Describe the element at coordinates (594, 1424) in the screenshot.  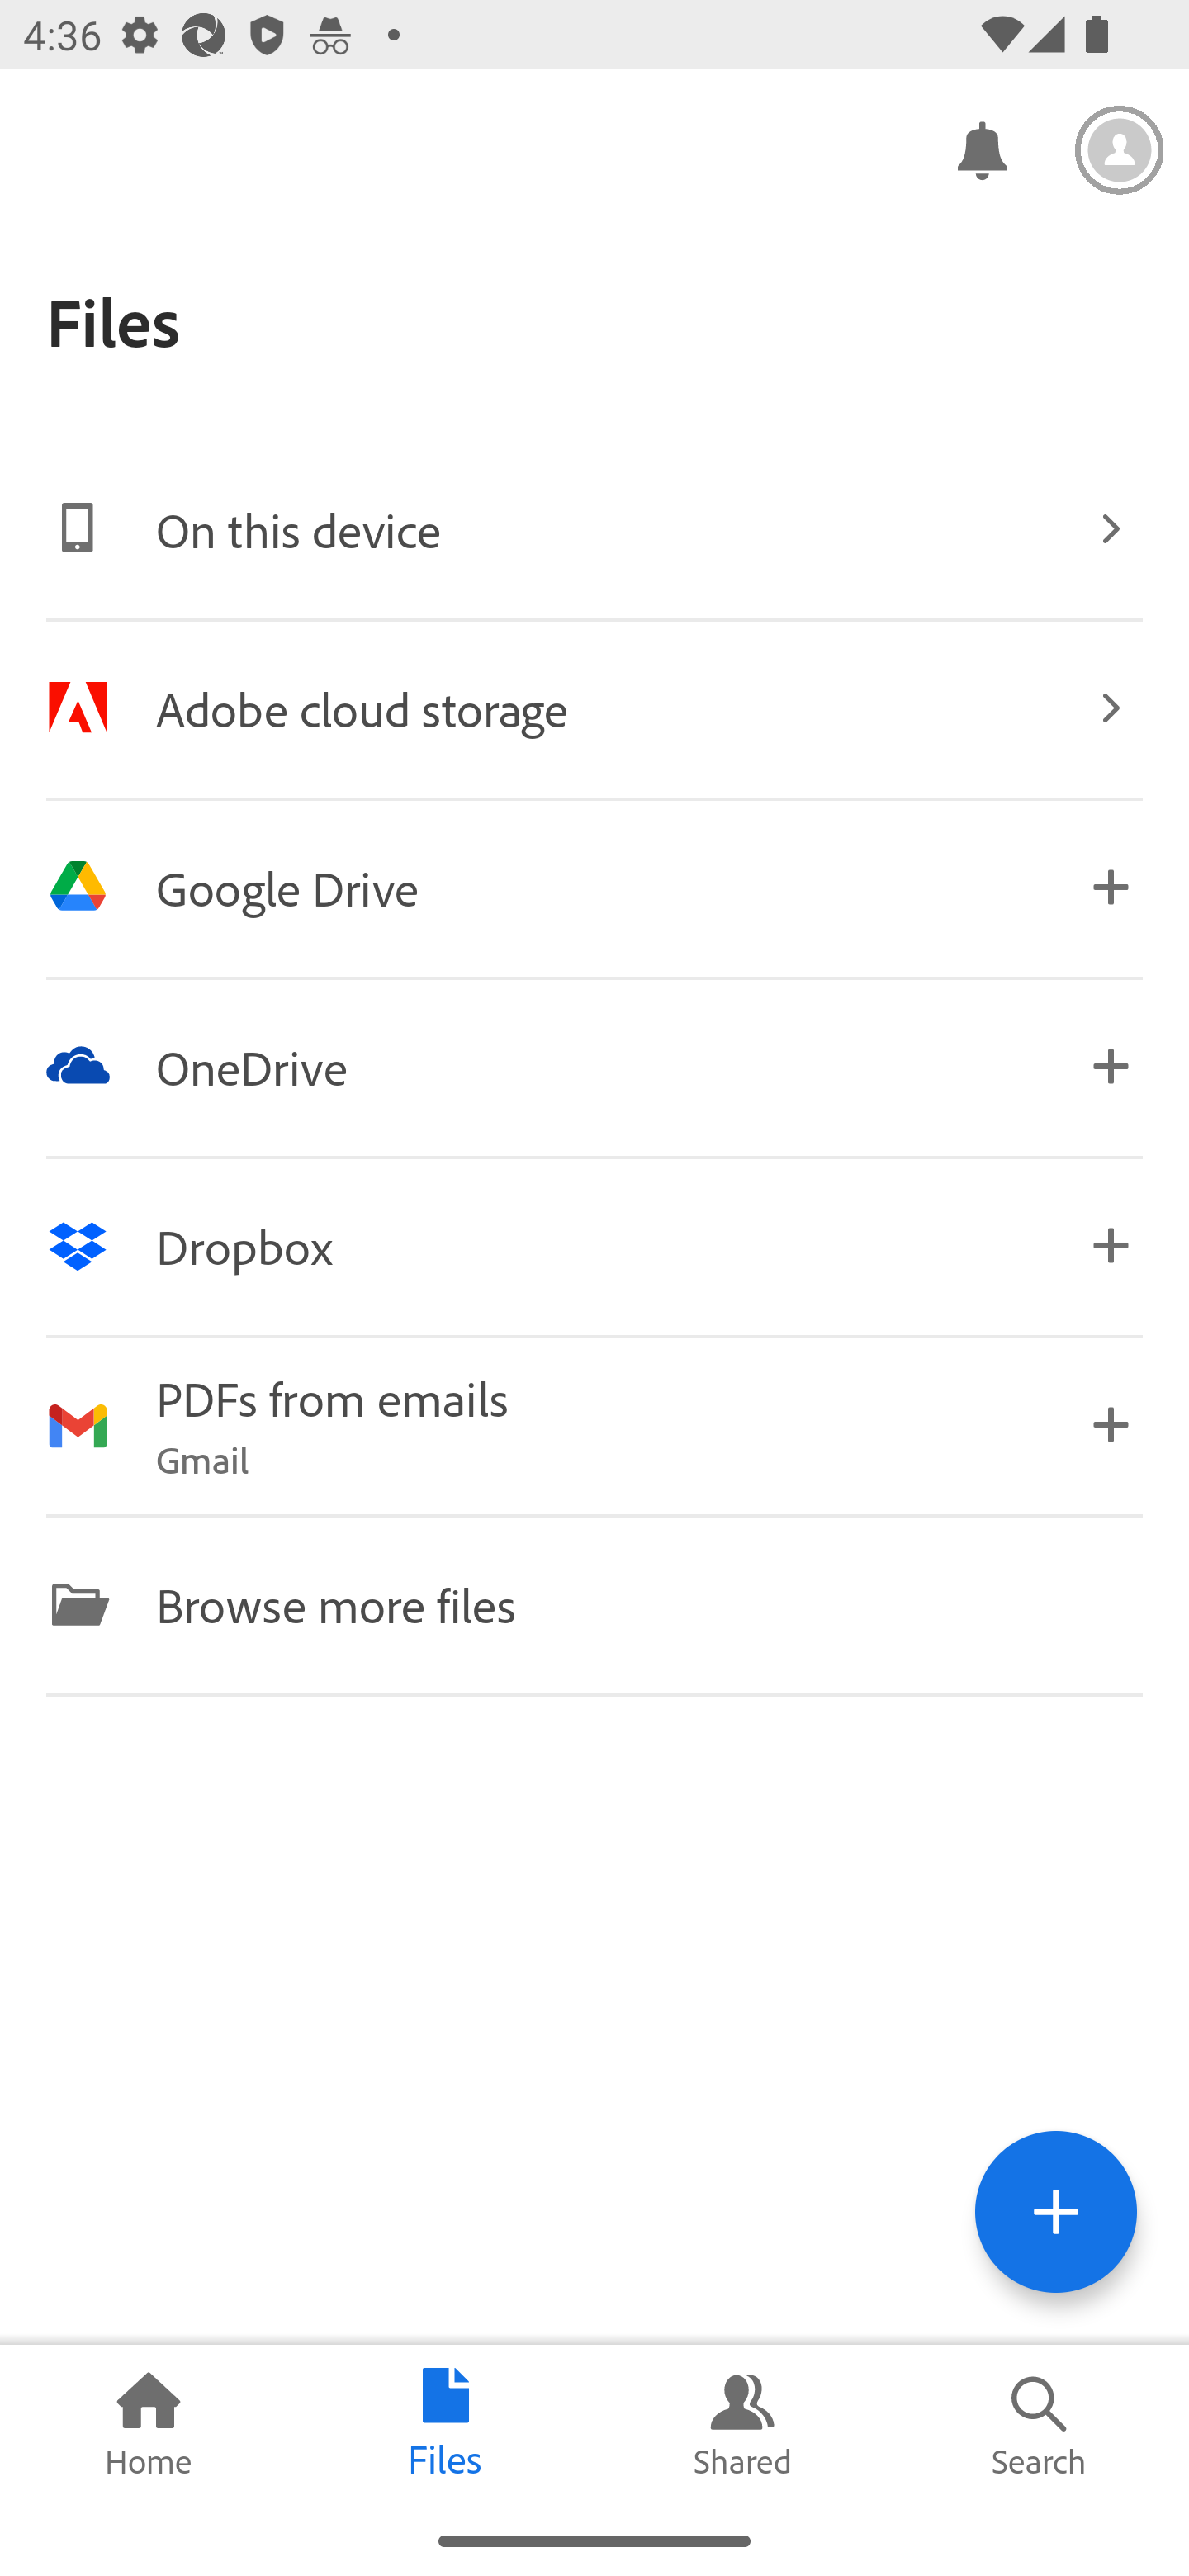
I see `Image PDFs from emails Gmail` at that location.